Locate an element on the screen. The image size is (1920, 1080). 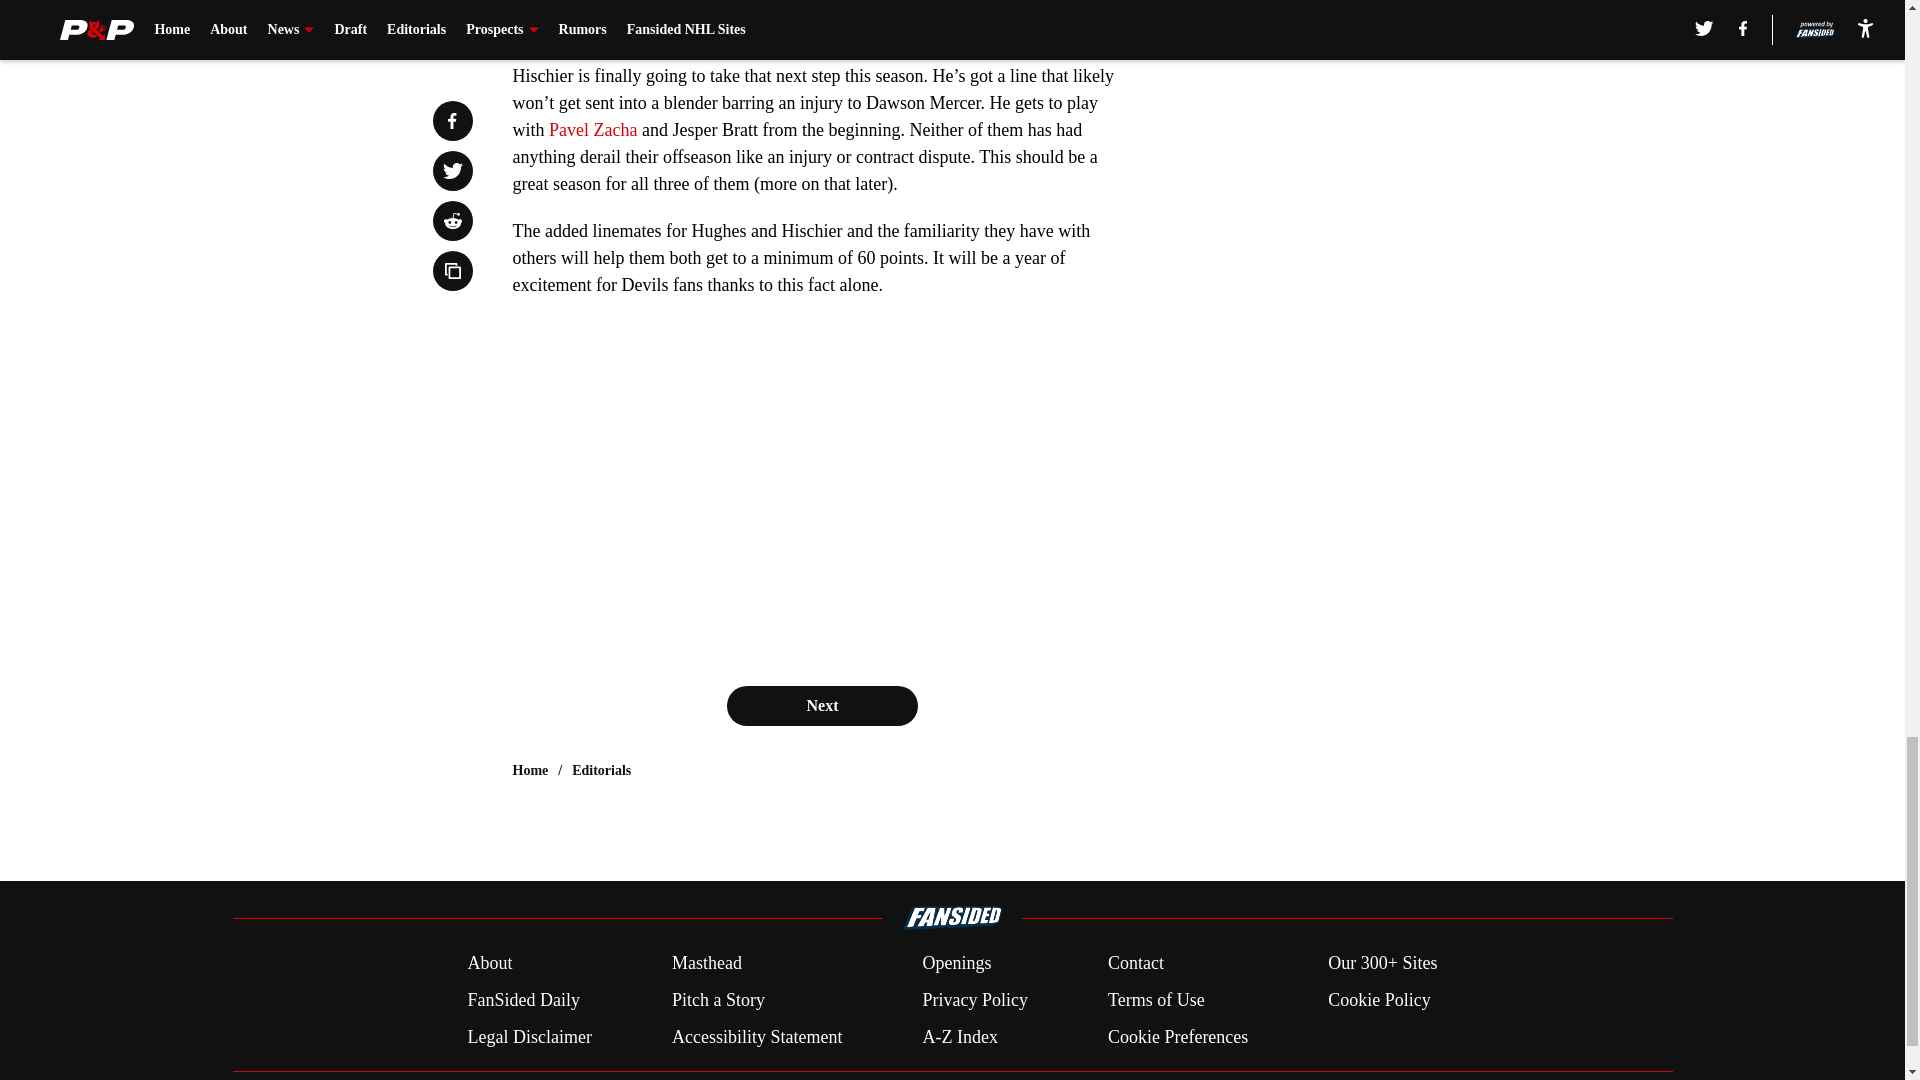
Masthead is located at coordinates (706, 964).